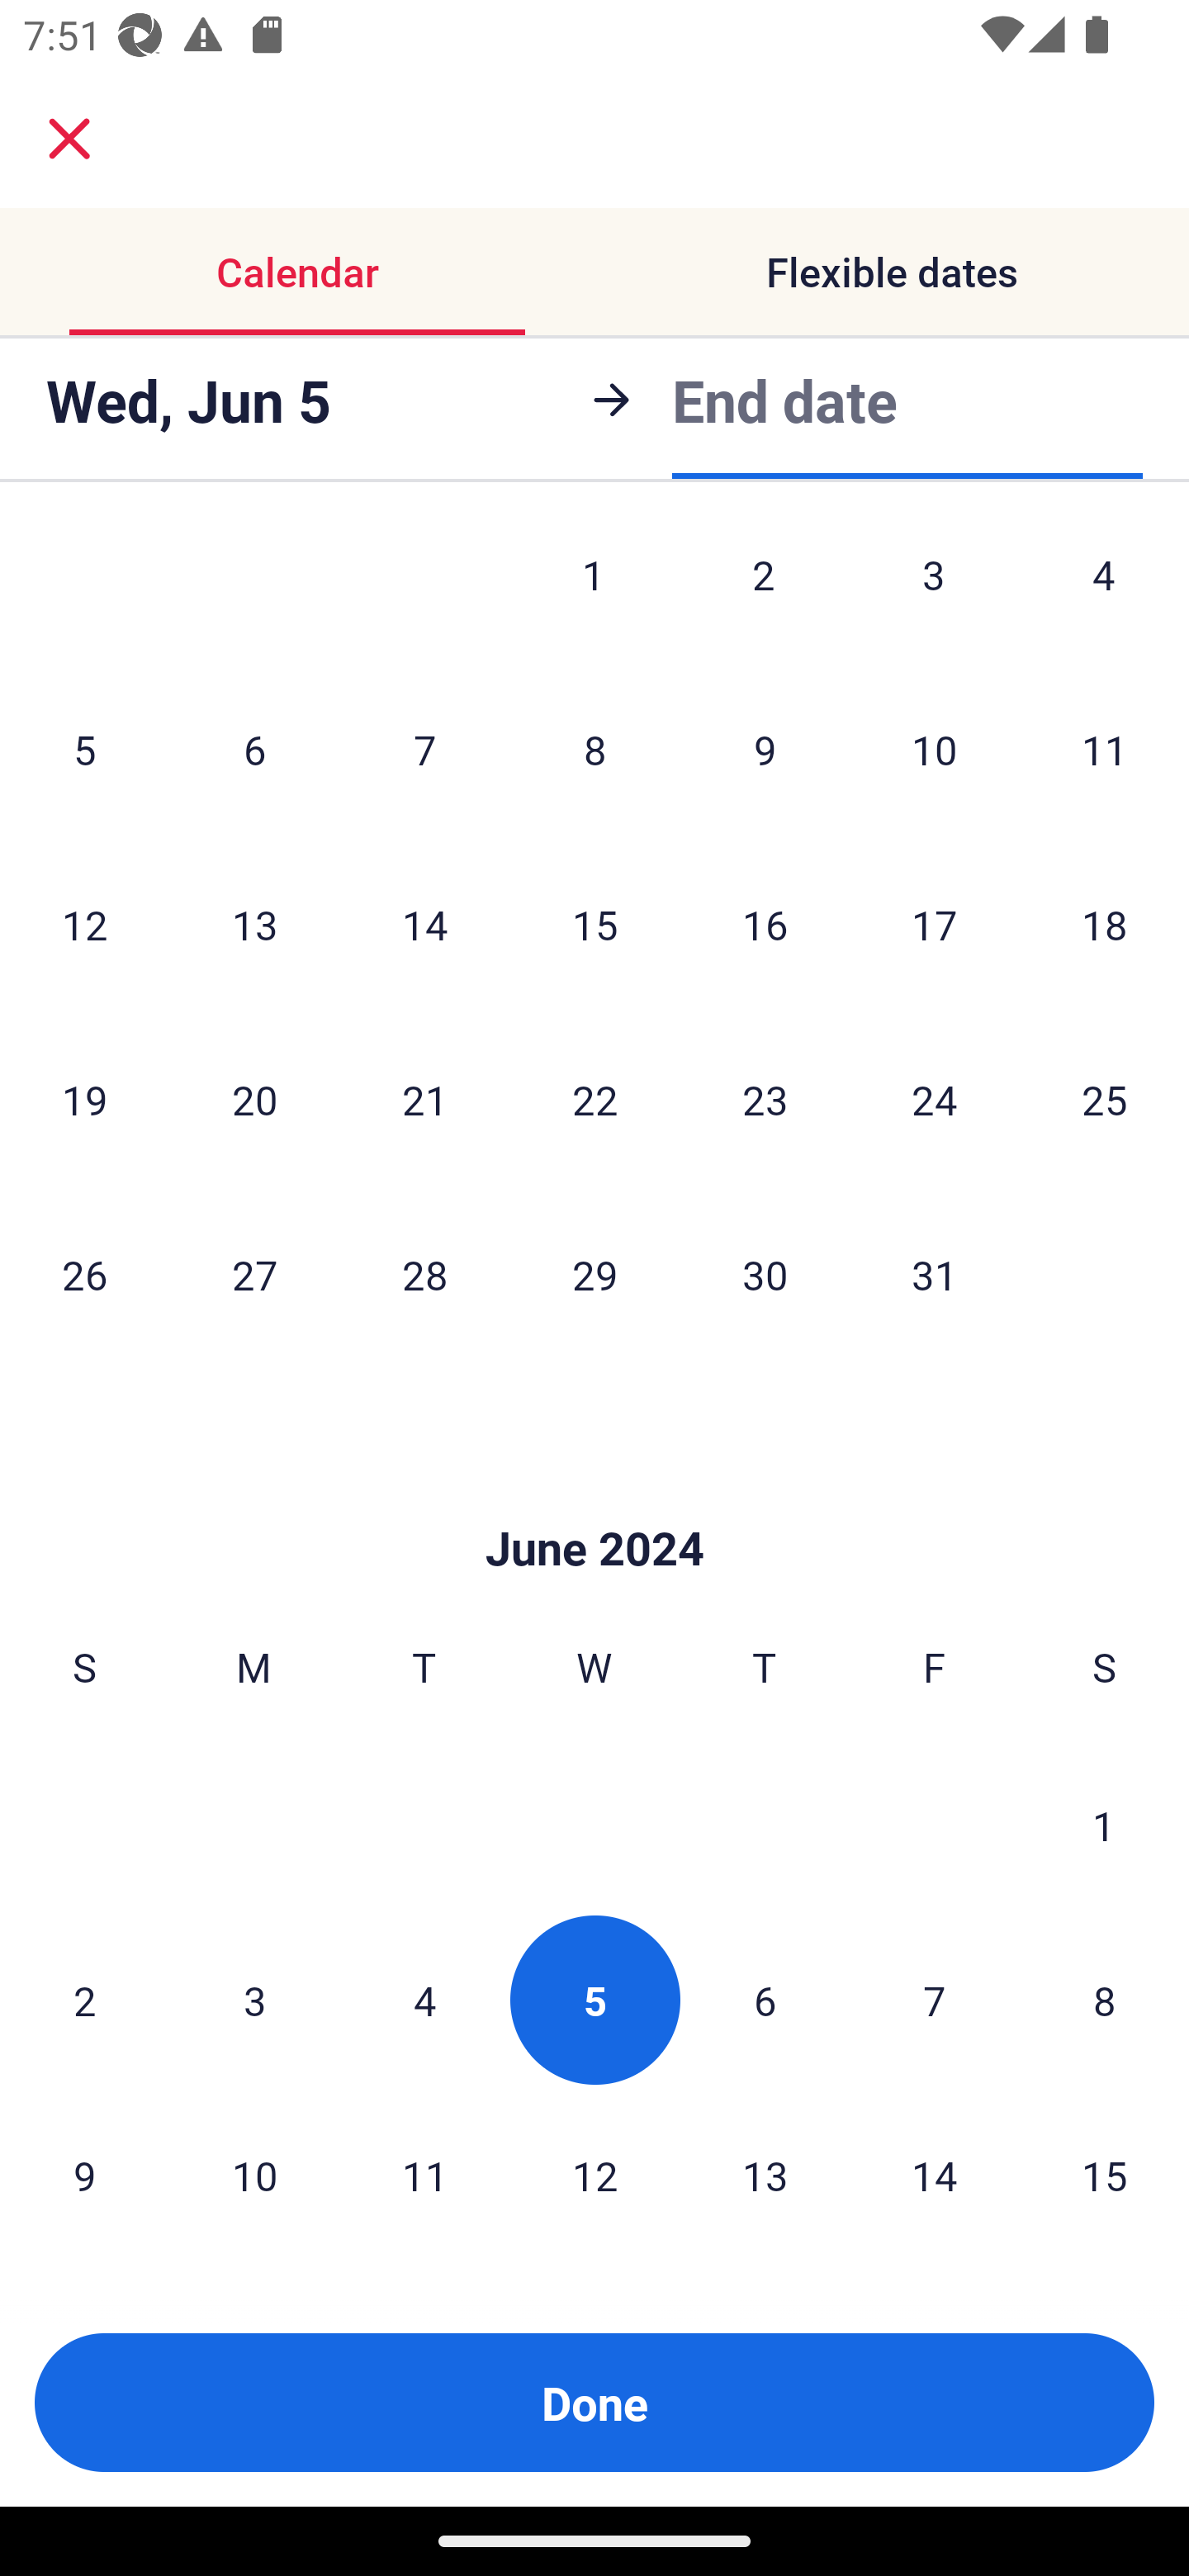 The width and height of the screenshot is (1189, 2576). What do you see at coordinates (424, 925) in the screenshot?
I see `14 Tuesday, May 14, 2024` at bounding box center [424, 925].